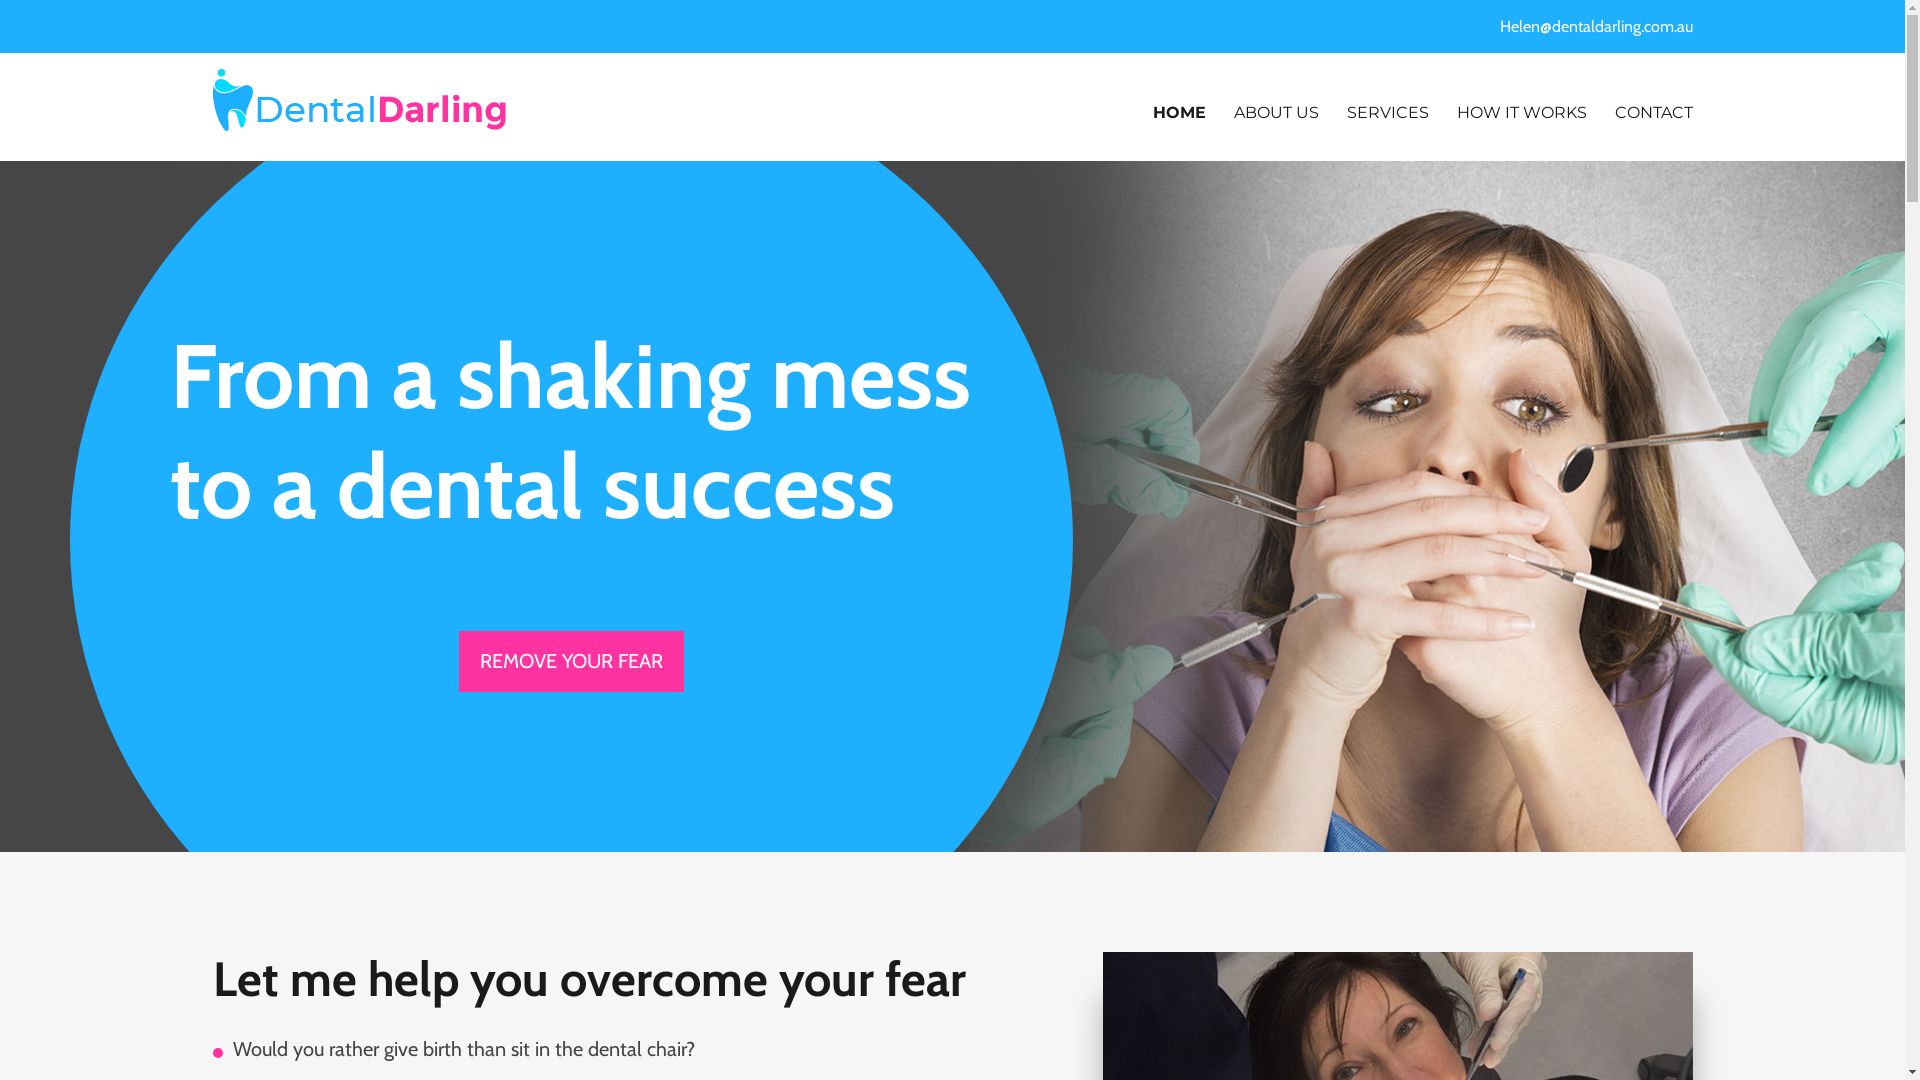  What do you see at coordinates (1178, 112) in the screenshot?
I see `HOME` at bounding box center [1178, 112].